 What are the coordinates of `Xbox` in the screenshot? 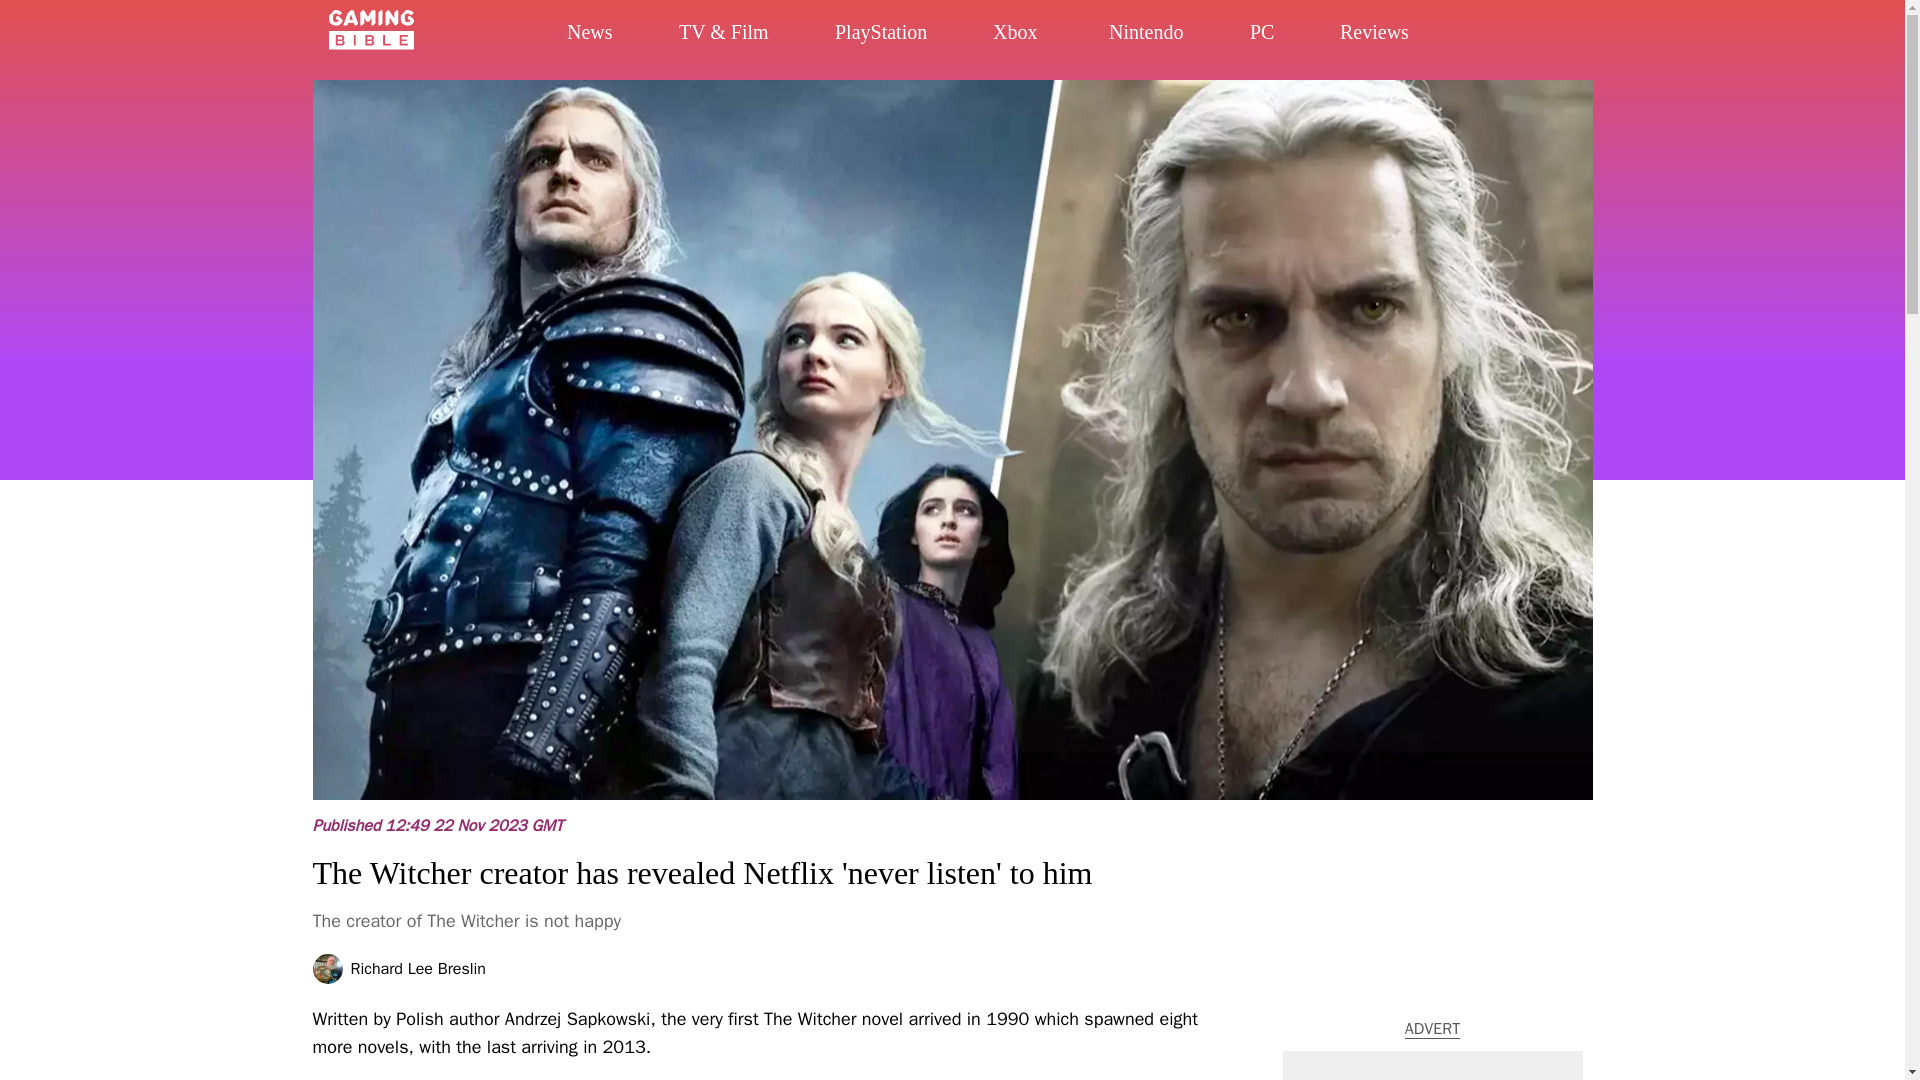 It's located at (1036, 42).